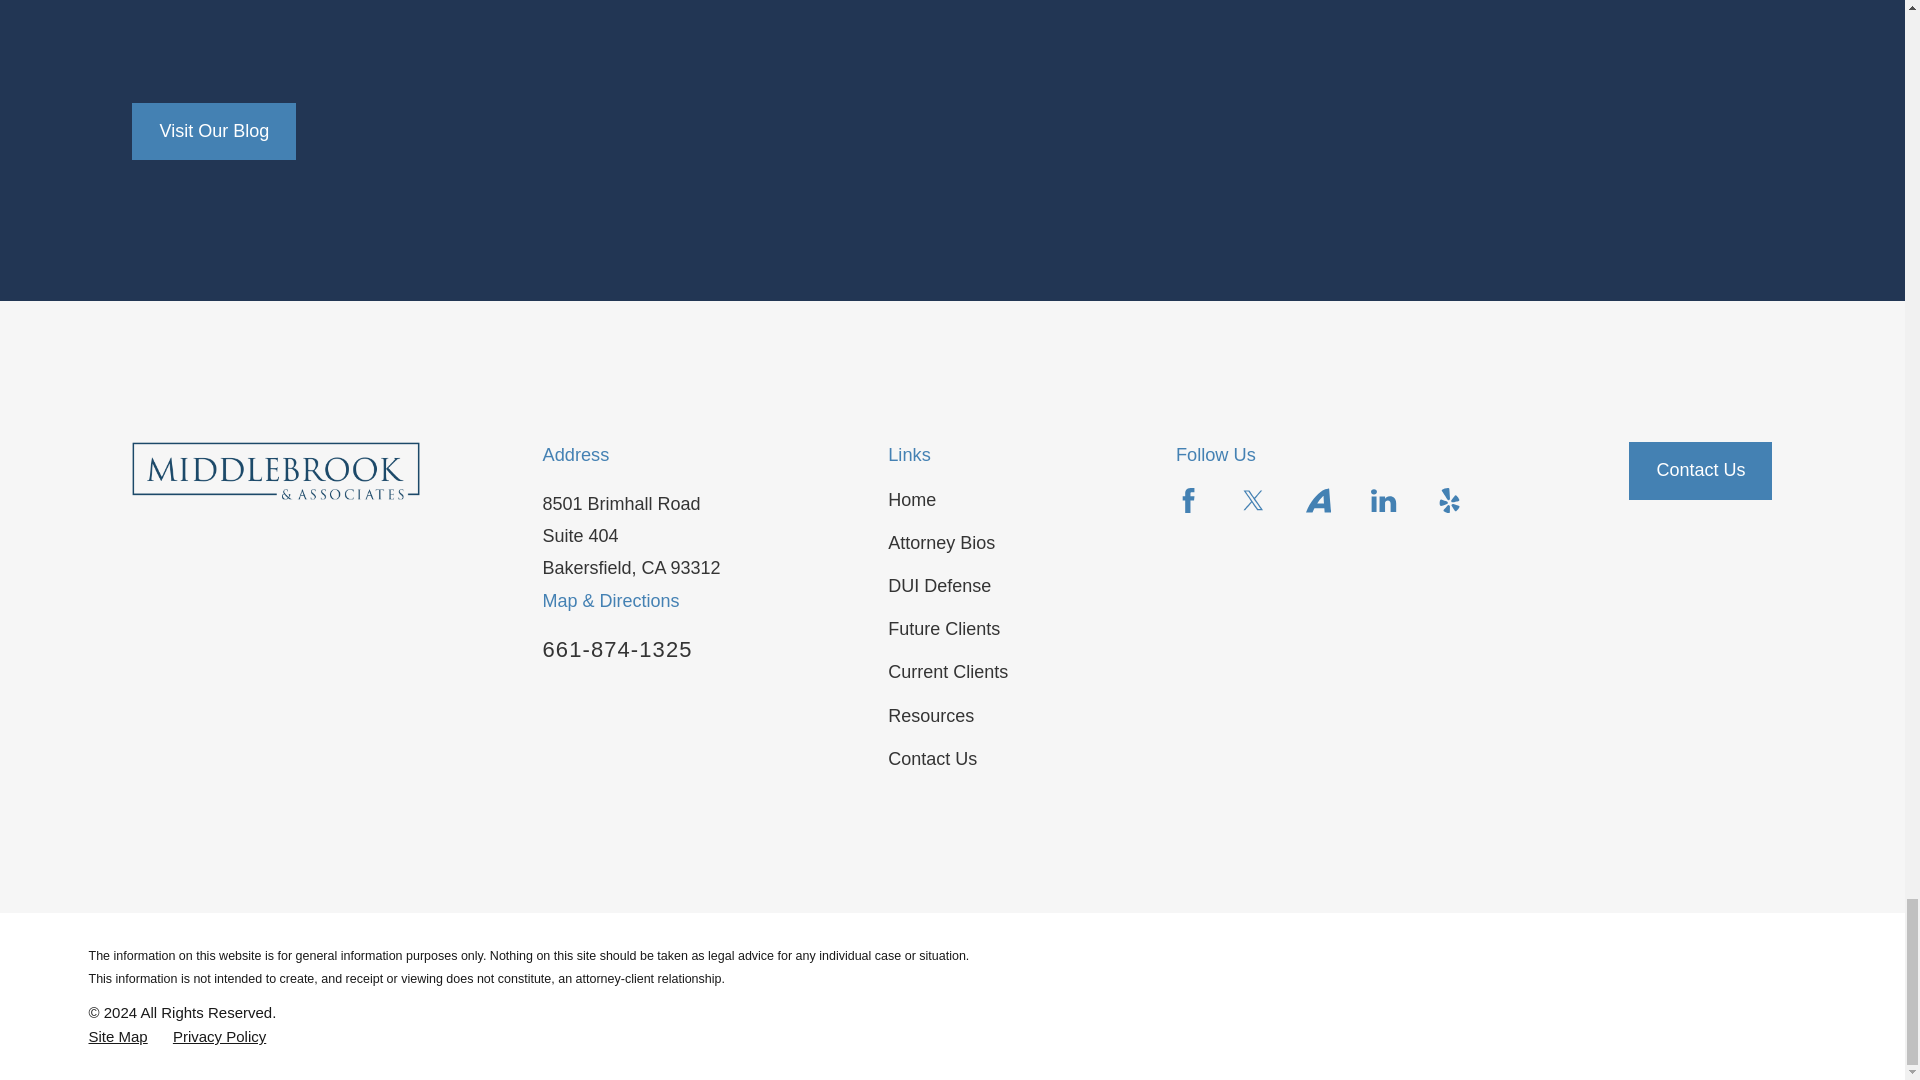 This screenshot has height=1080, width=1920. What do you see at coordinates (1382, 500) in the screenshot?
I see `LinkedIn` at bounding box center [1382, 500].